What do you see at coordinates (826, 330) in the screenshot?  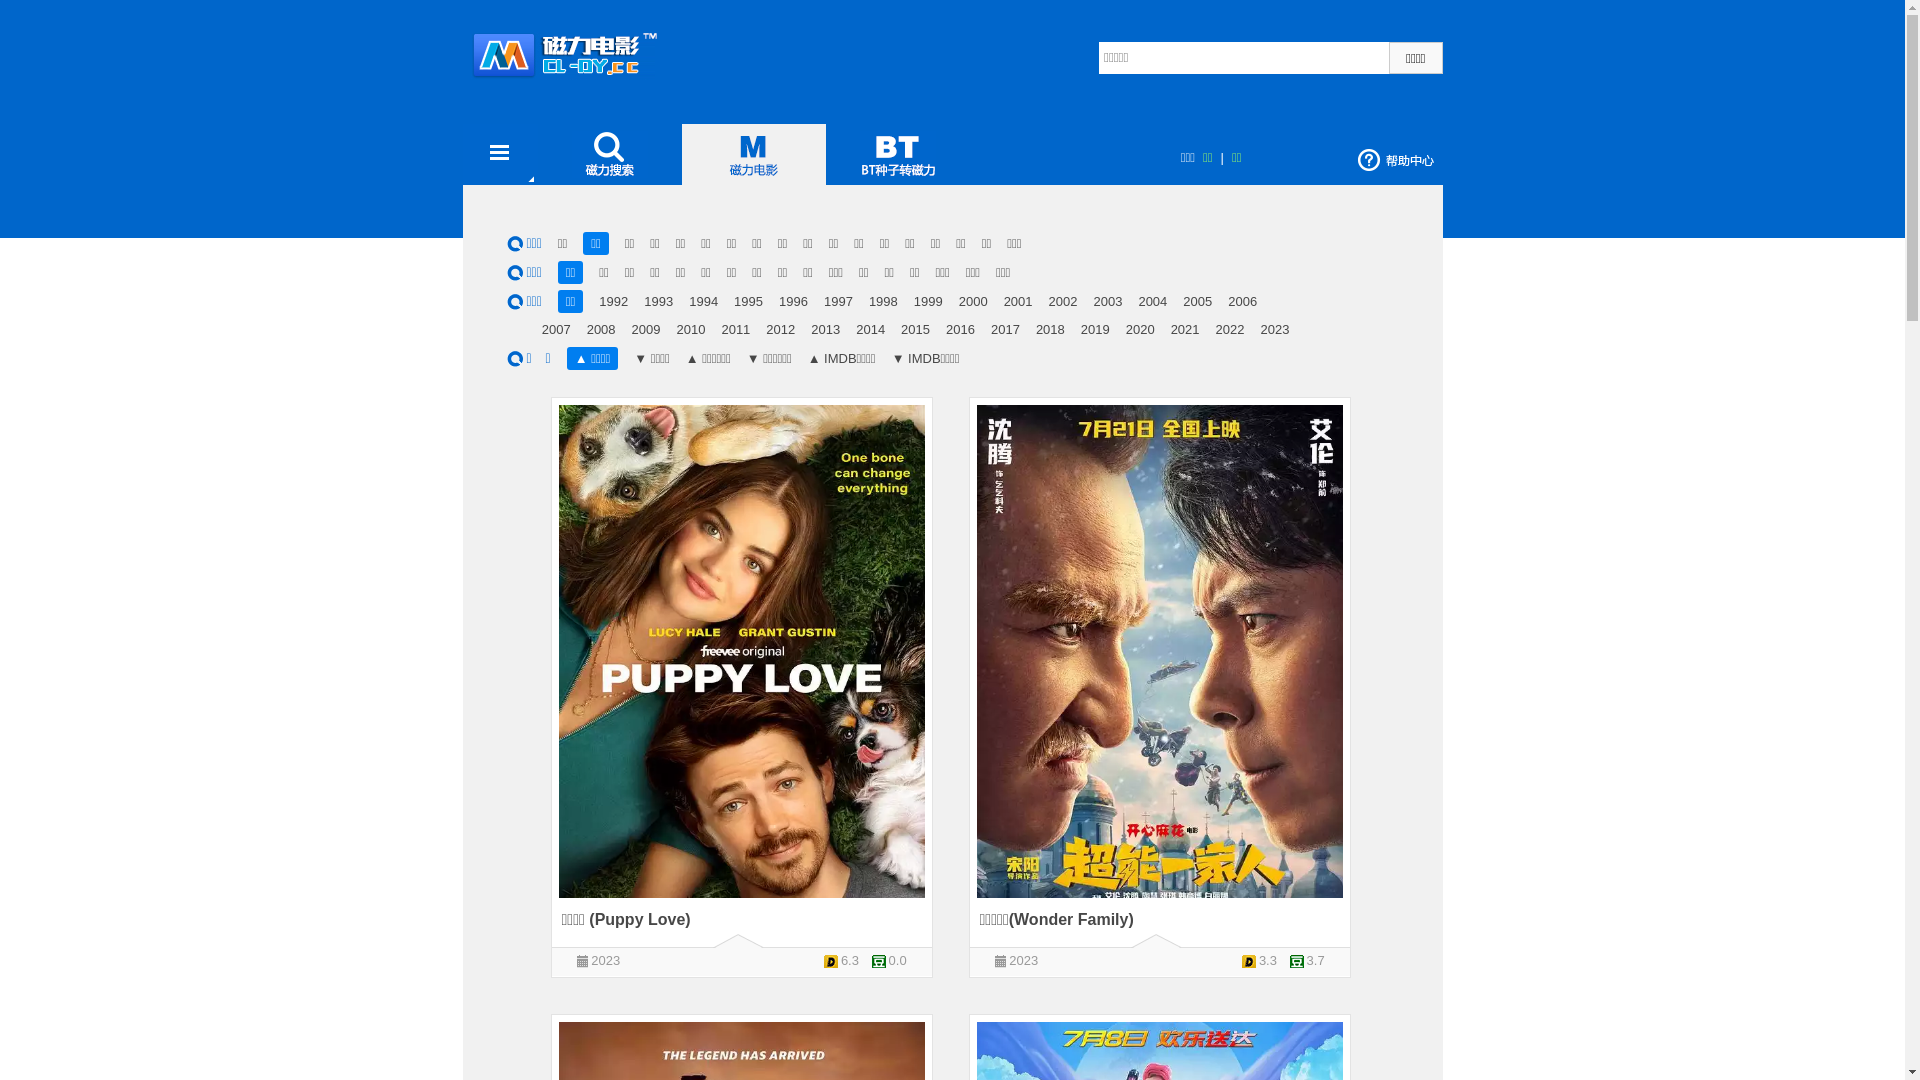 I see `2013` at bounding box center [826, 330].